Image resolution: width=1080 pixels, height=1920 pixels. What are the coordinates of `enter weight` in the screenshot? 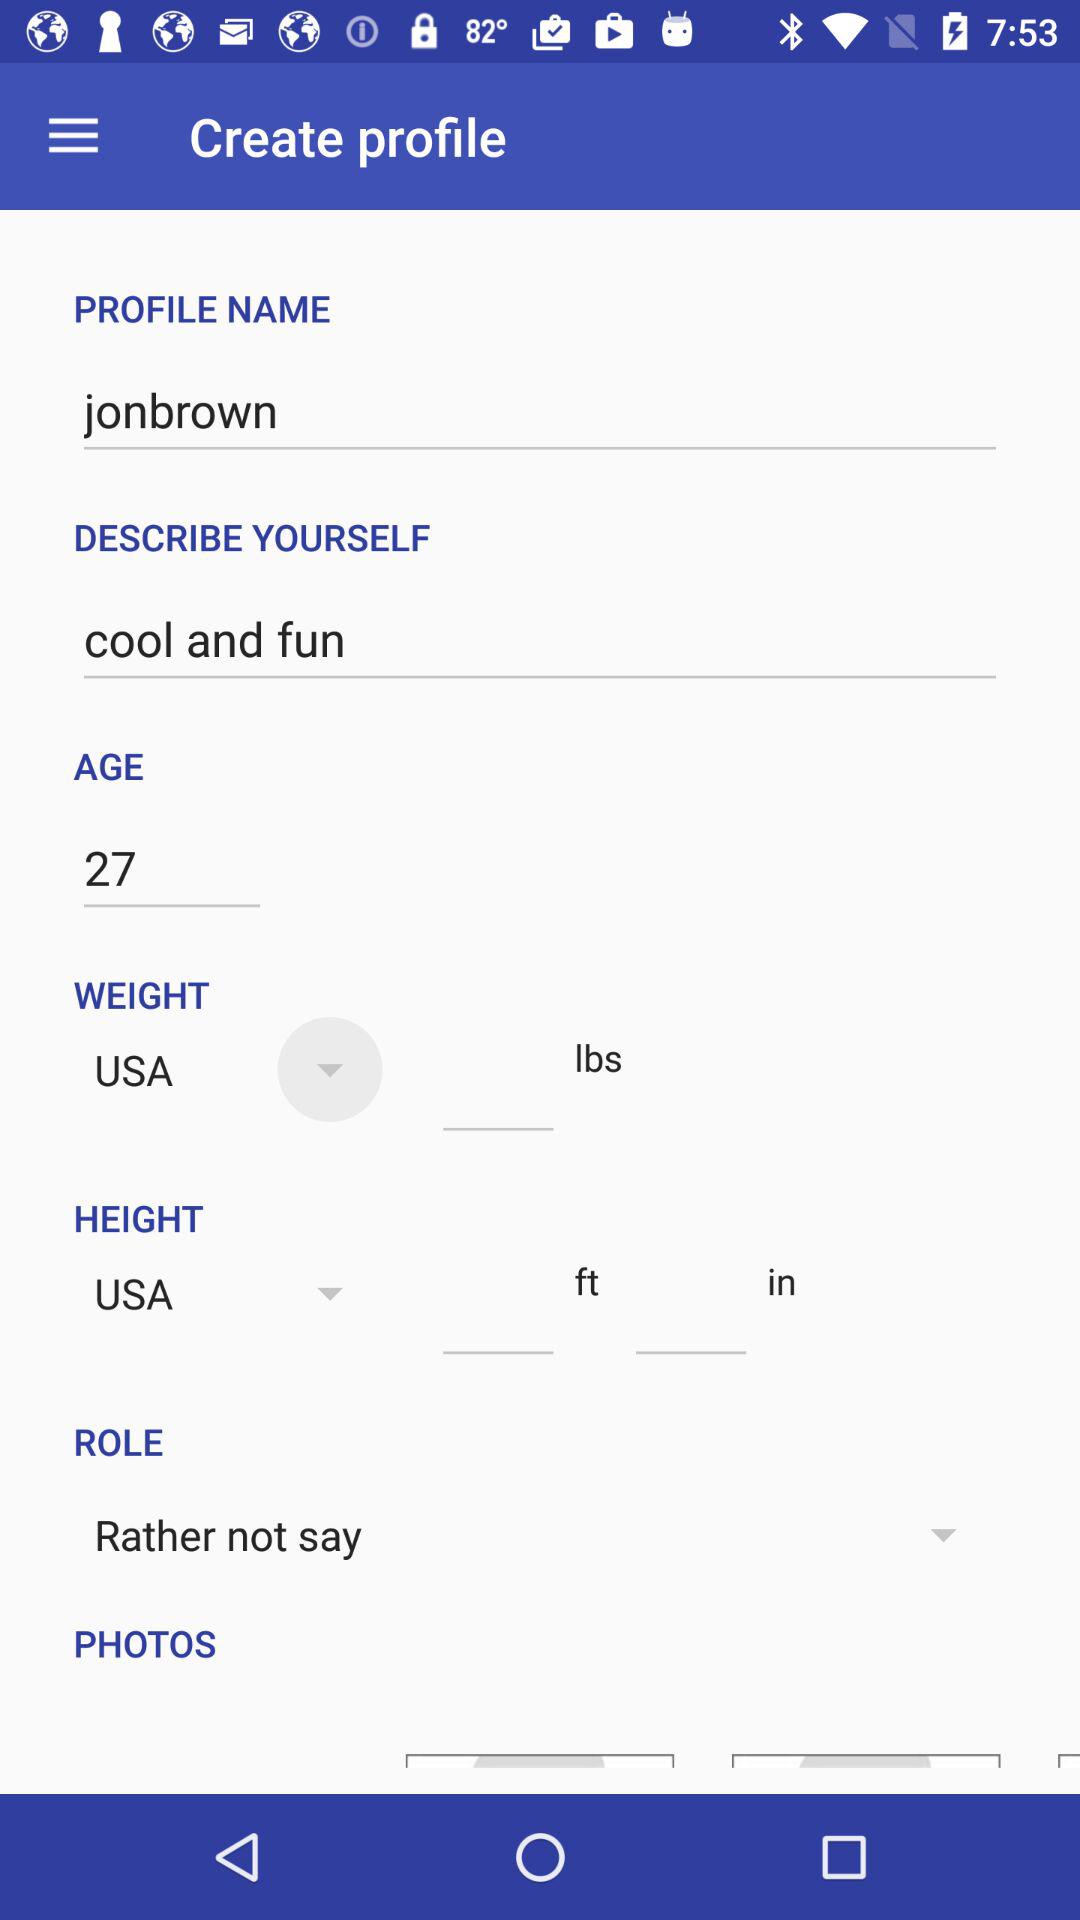 It's located at (498, 1094).